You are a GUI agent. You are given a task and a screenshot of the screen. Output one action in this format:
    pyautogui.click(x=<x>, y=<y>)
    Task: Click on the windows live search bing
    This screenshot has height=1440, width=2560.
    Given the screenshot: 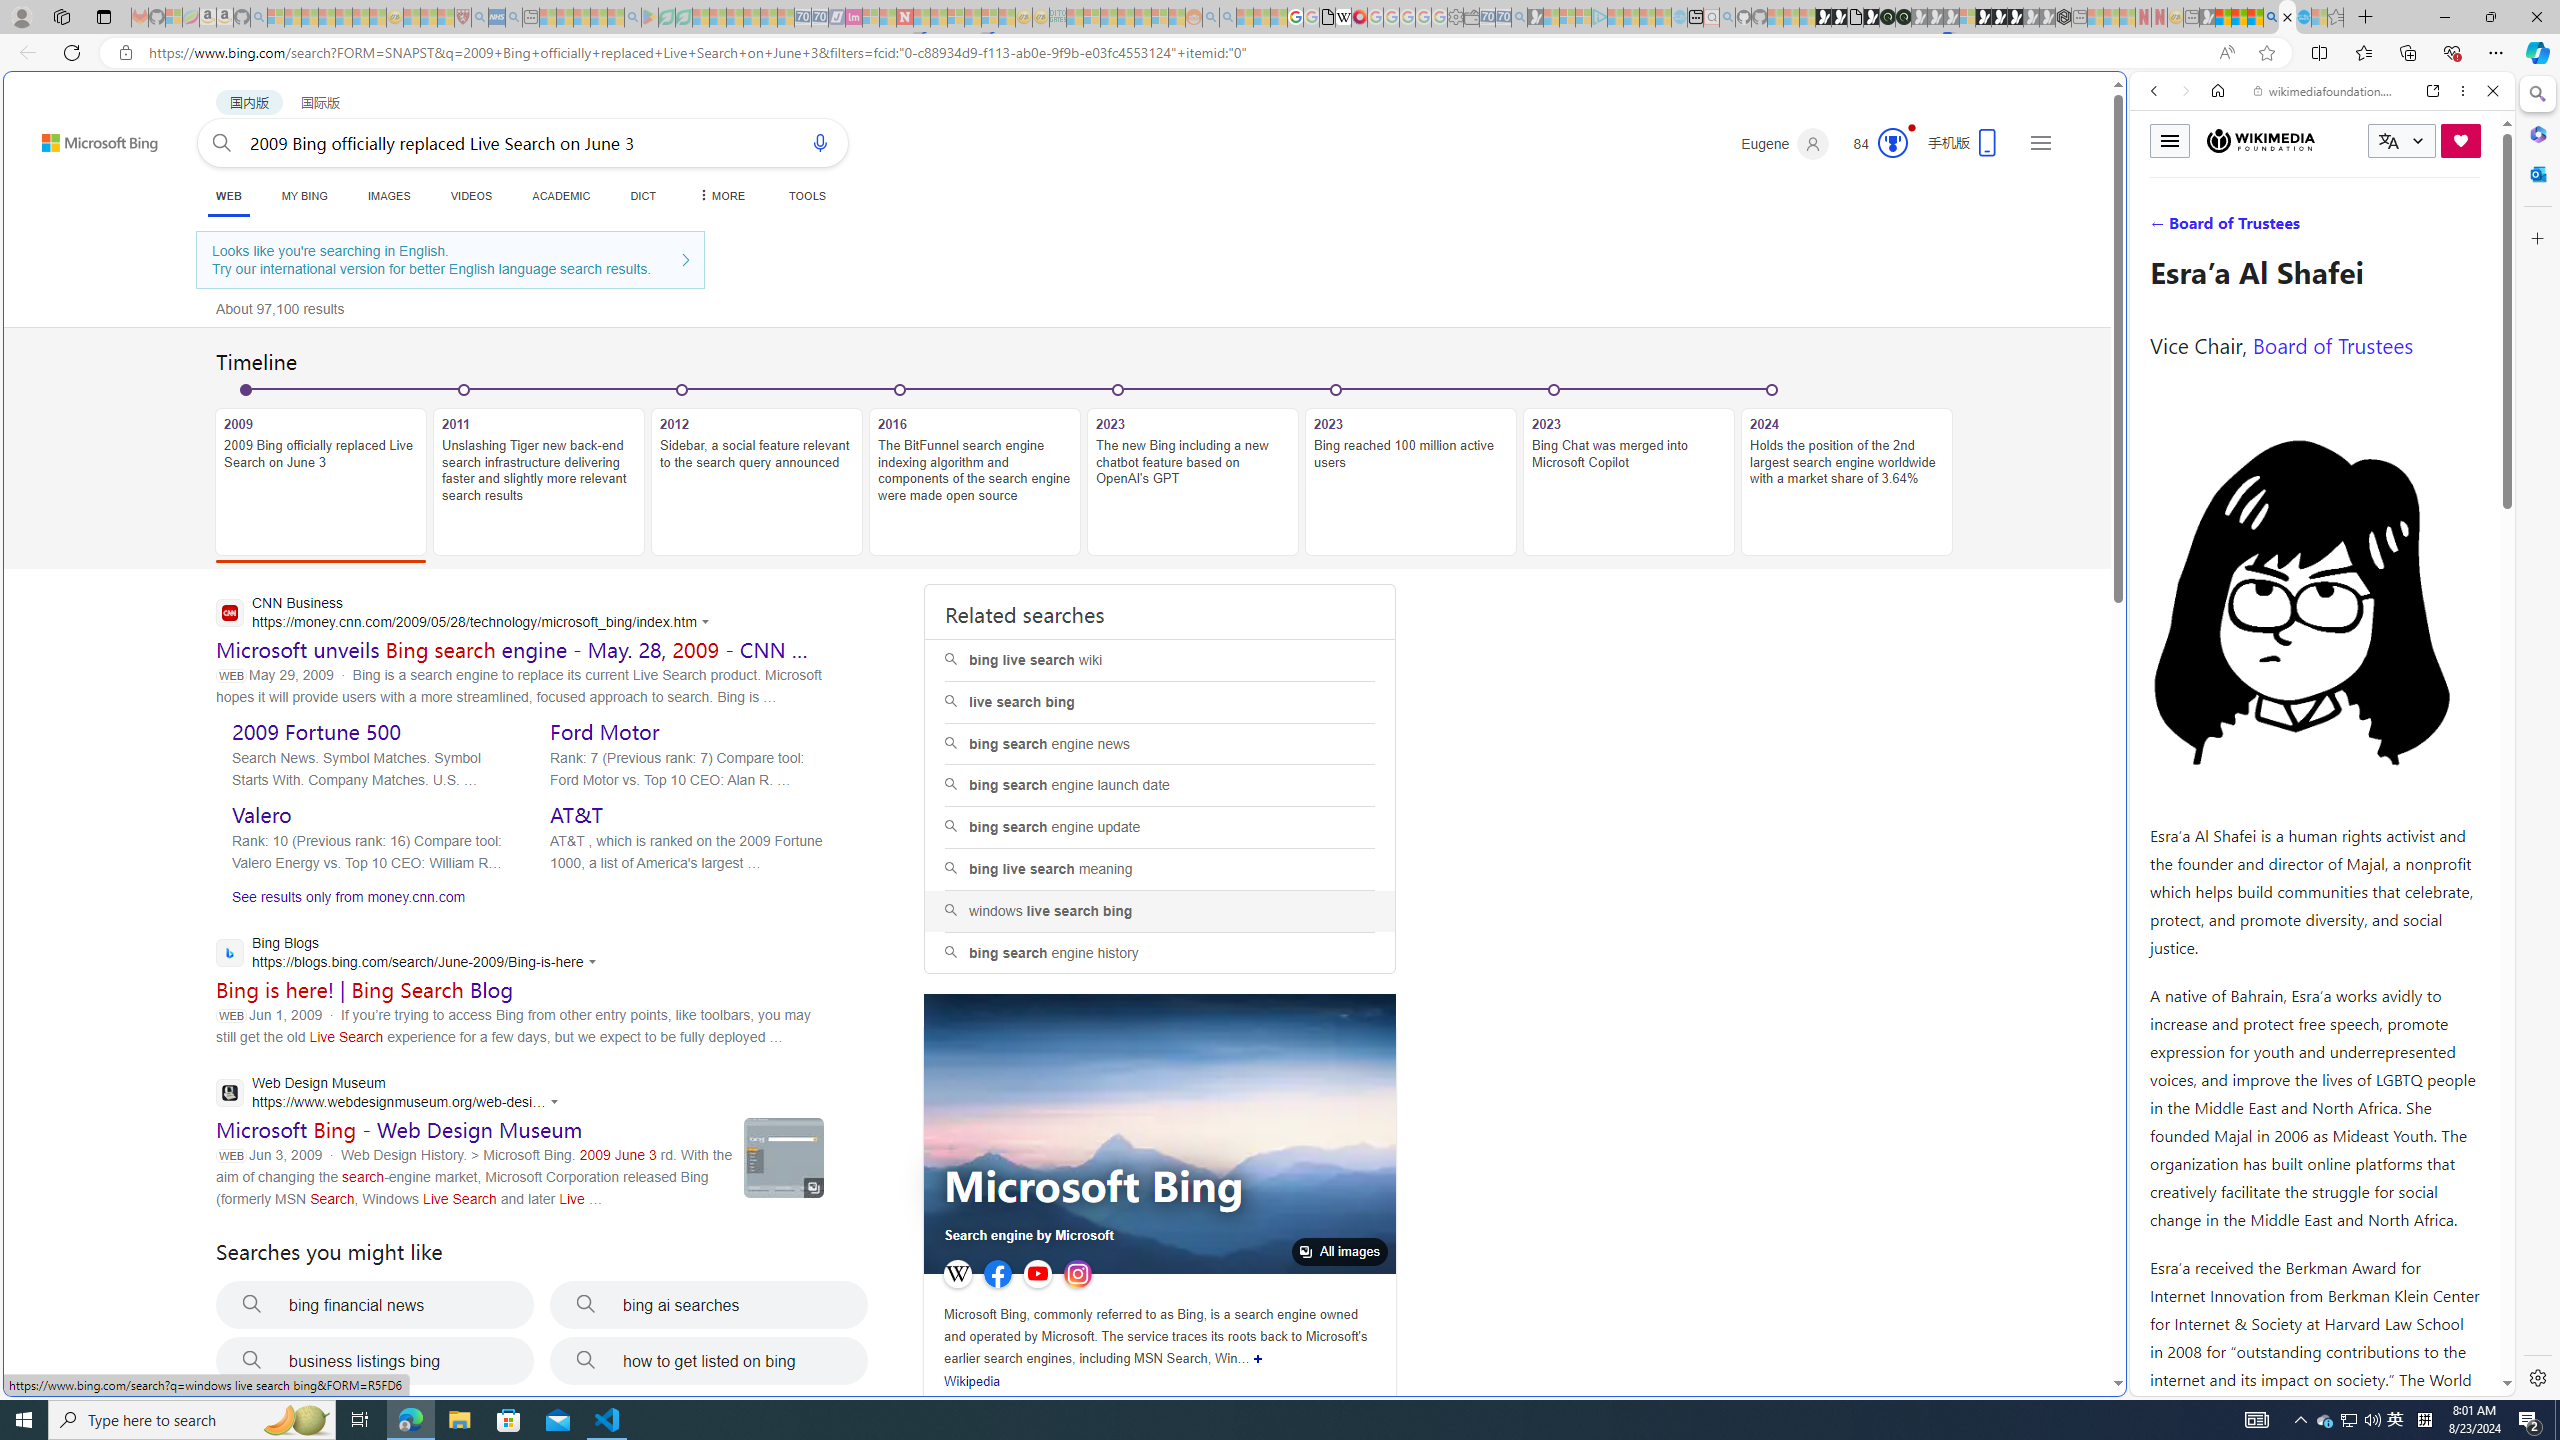 What is the action you would take?
    pyautogui.click(x=1159, y=911)
    